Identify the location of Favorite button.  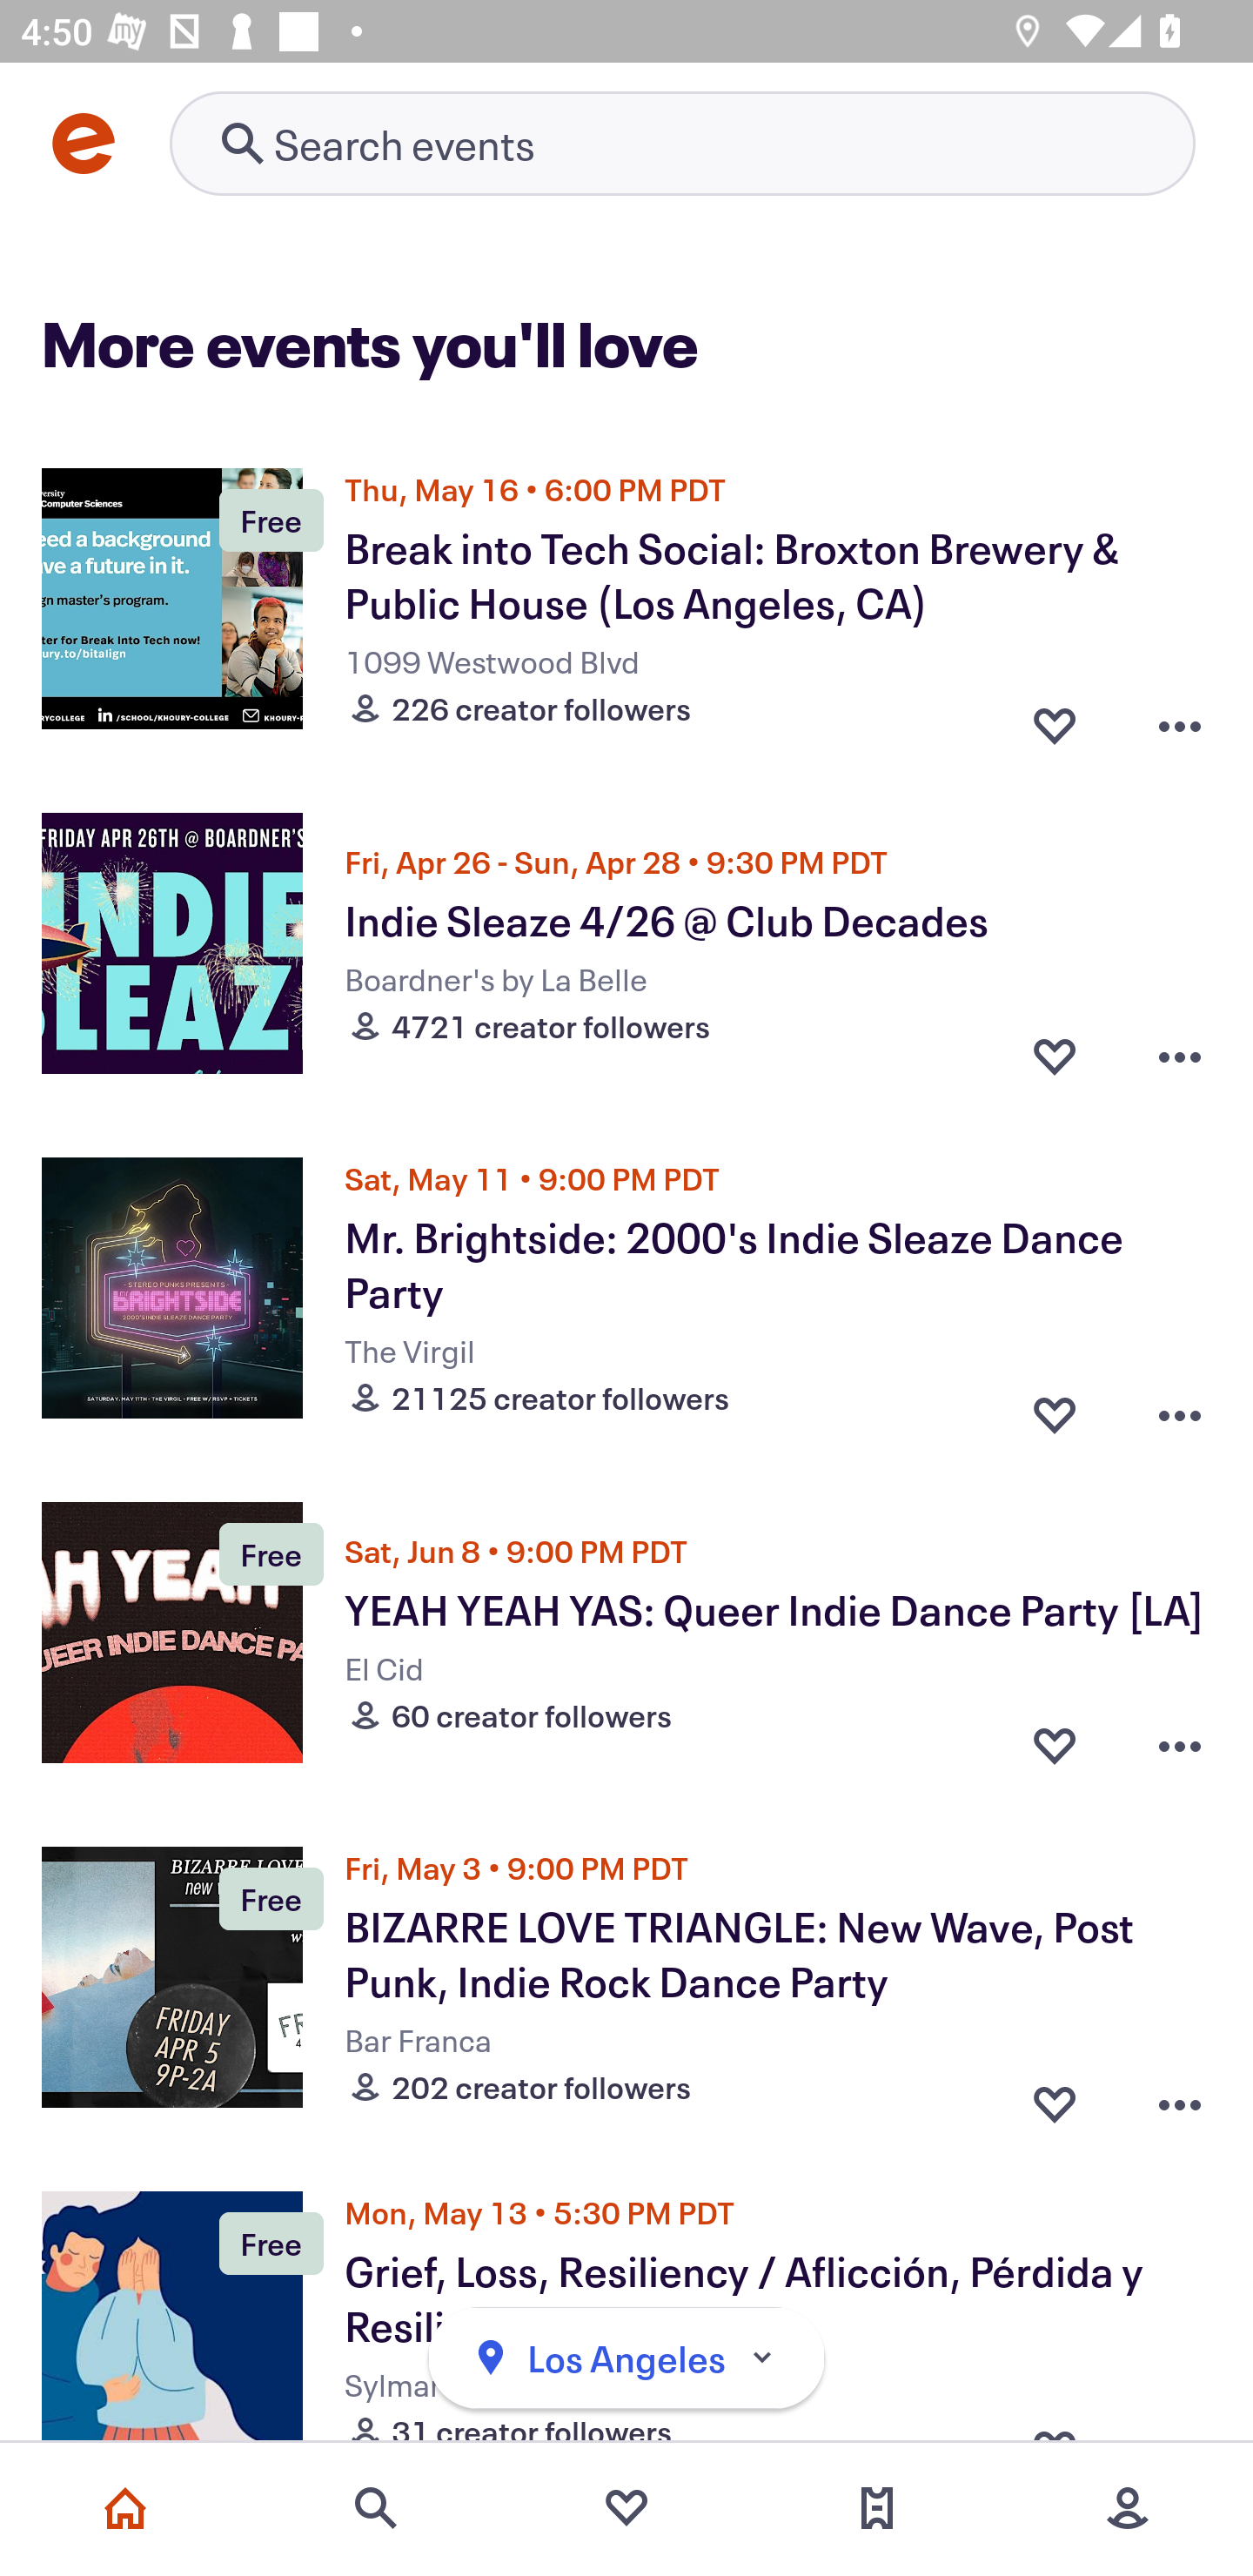
(1055, 717).